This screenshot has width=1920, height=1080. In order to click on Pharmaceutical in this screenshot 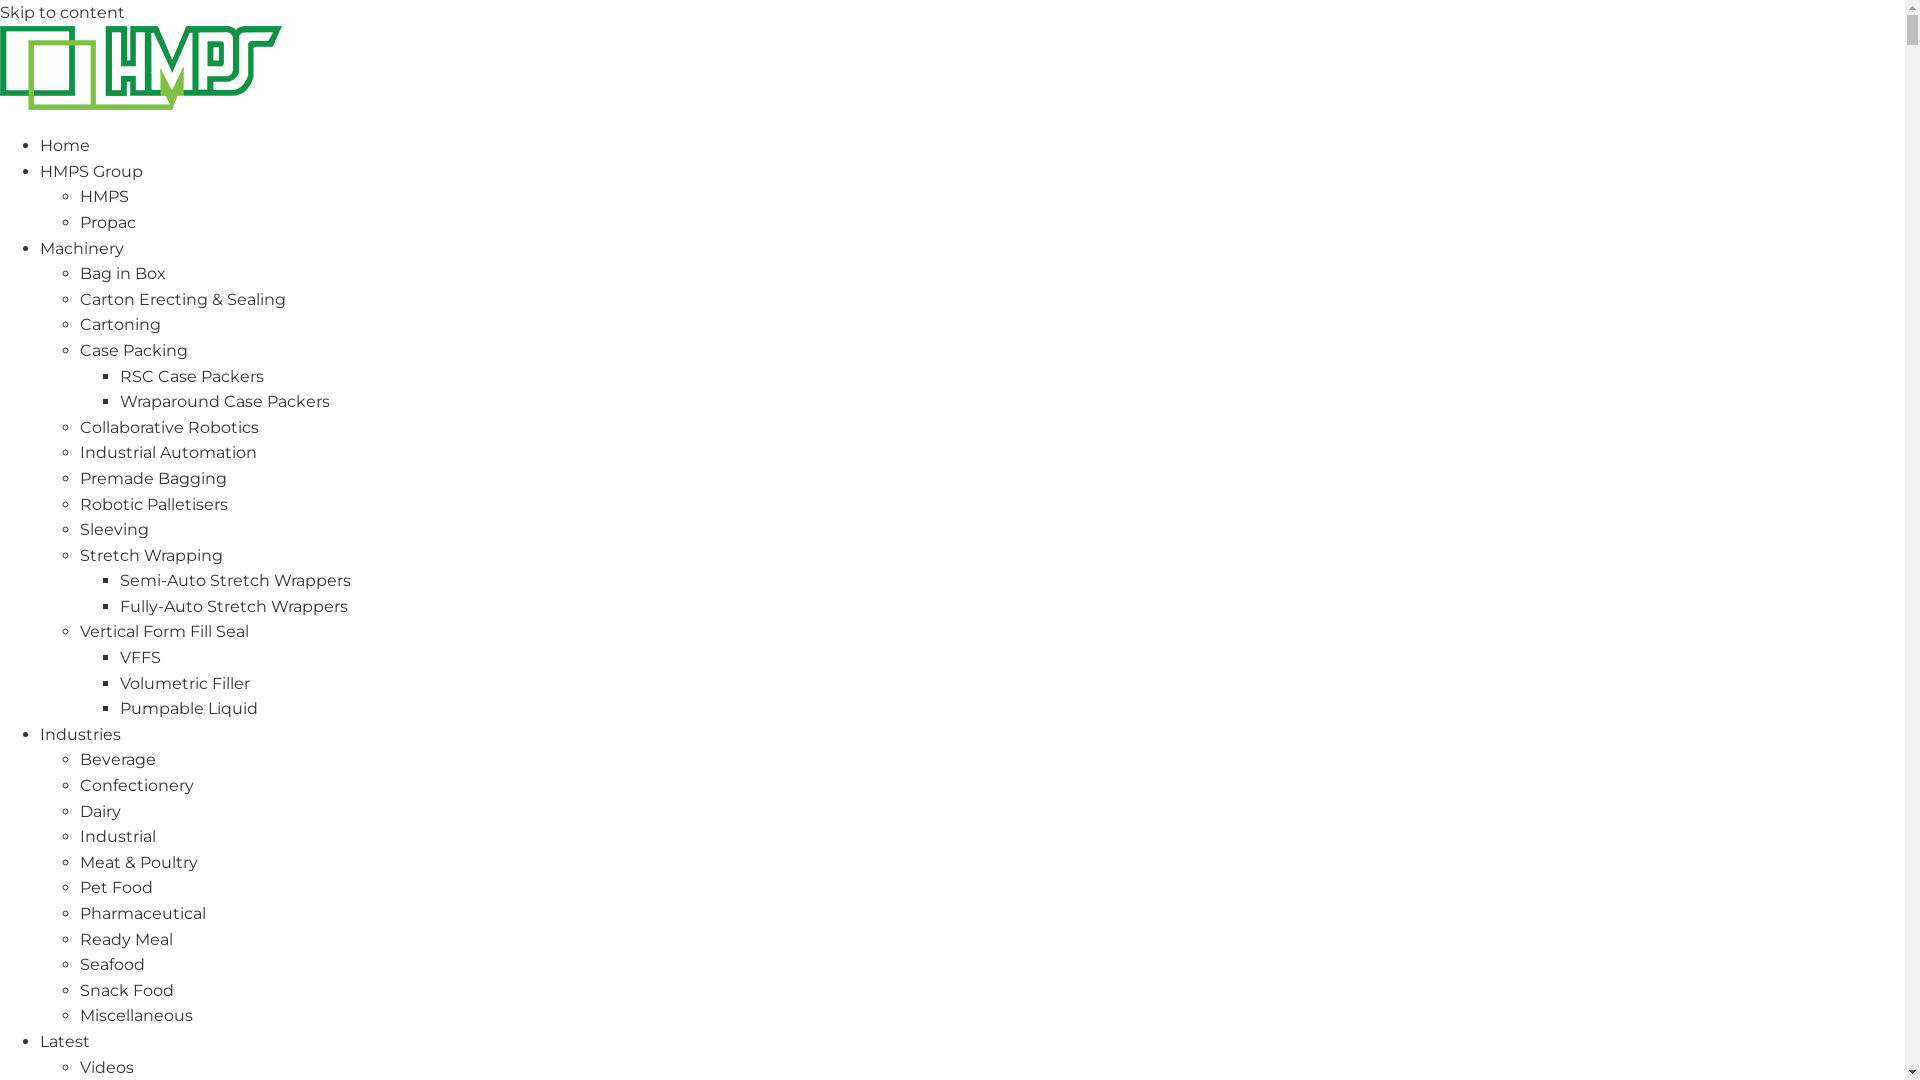, I will do `click(143, 914)`.